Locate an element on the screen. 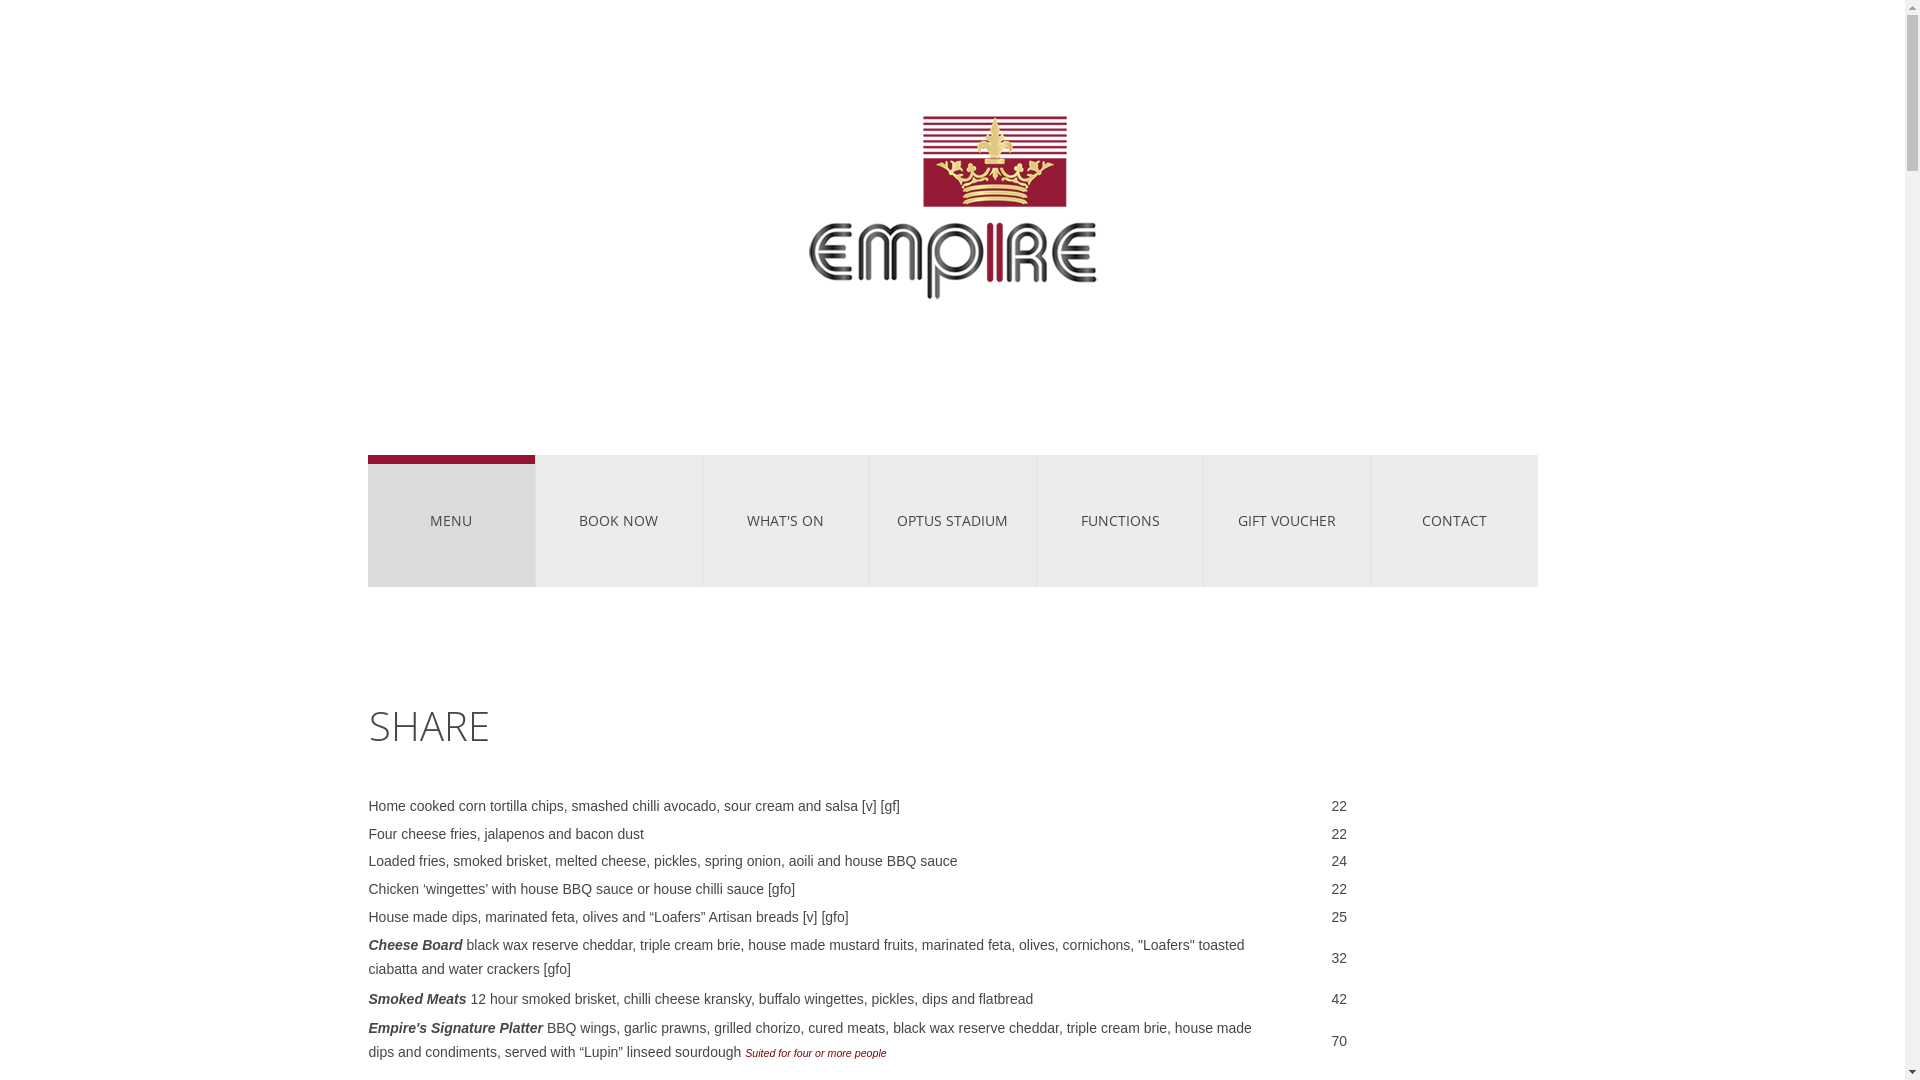 The width and height of the screenshot is (1920, 1080). OPTUS STADIUM is located at coordinates (953, 521).